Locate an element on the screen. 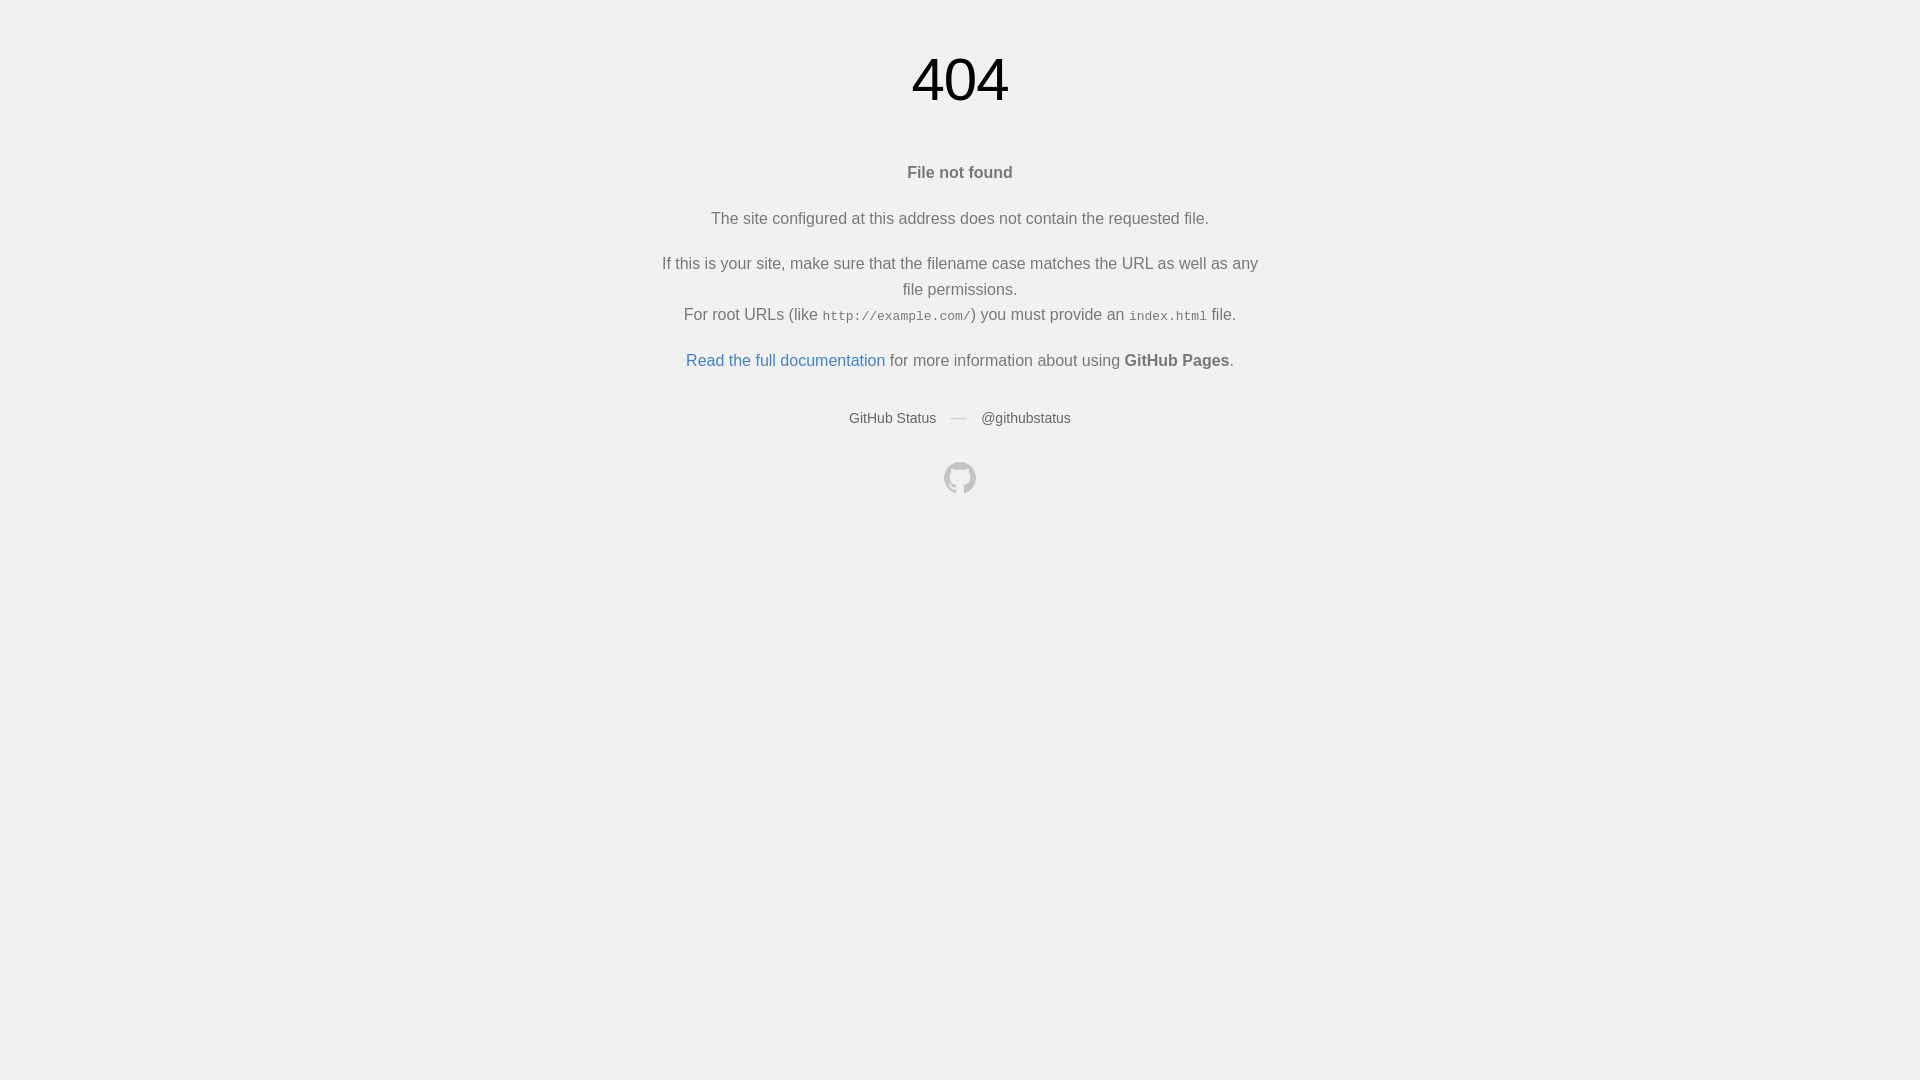 The width and height of the screenshot is (1920, 1080). GitHub Status is located at coordinates (892, 418).